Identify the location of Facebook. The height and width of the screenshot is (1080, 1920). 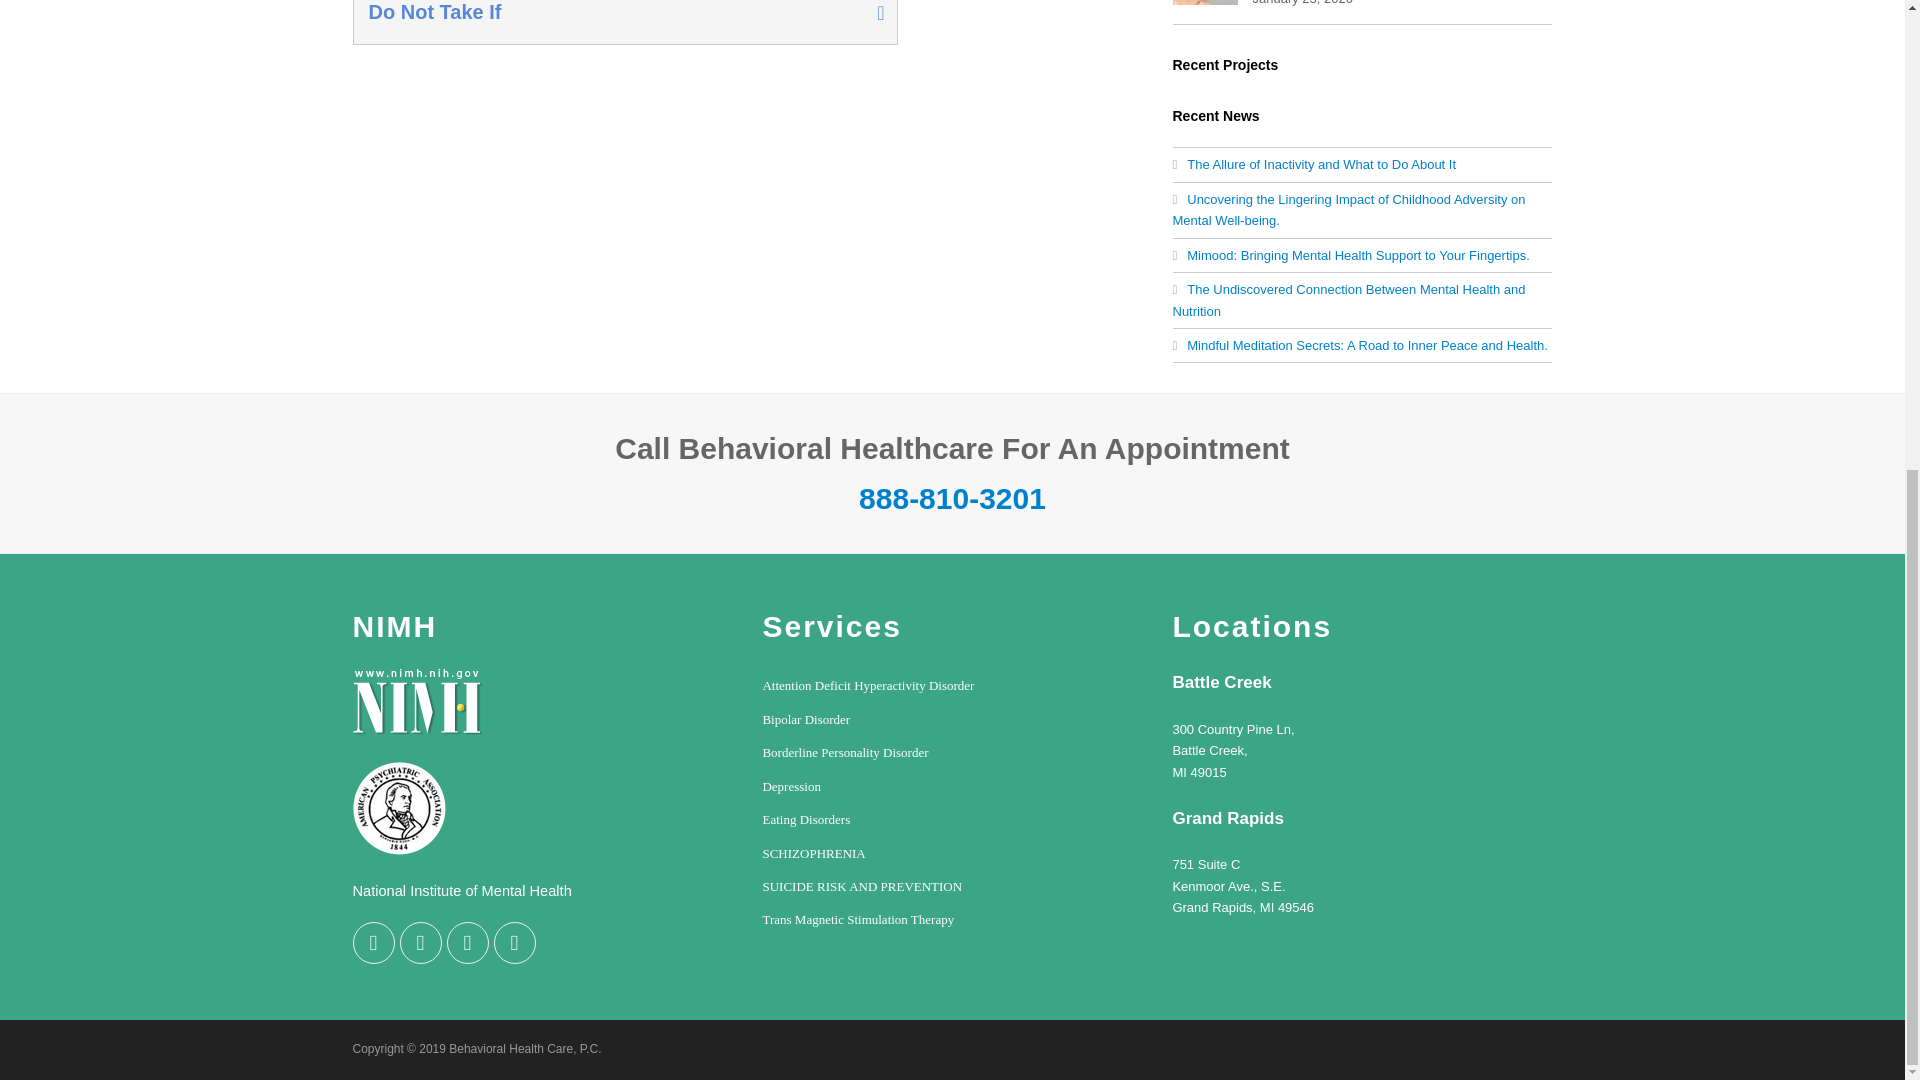
(420, 943).